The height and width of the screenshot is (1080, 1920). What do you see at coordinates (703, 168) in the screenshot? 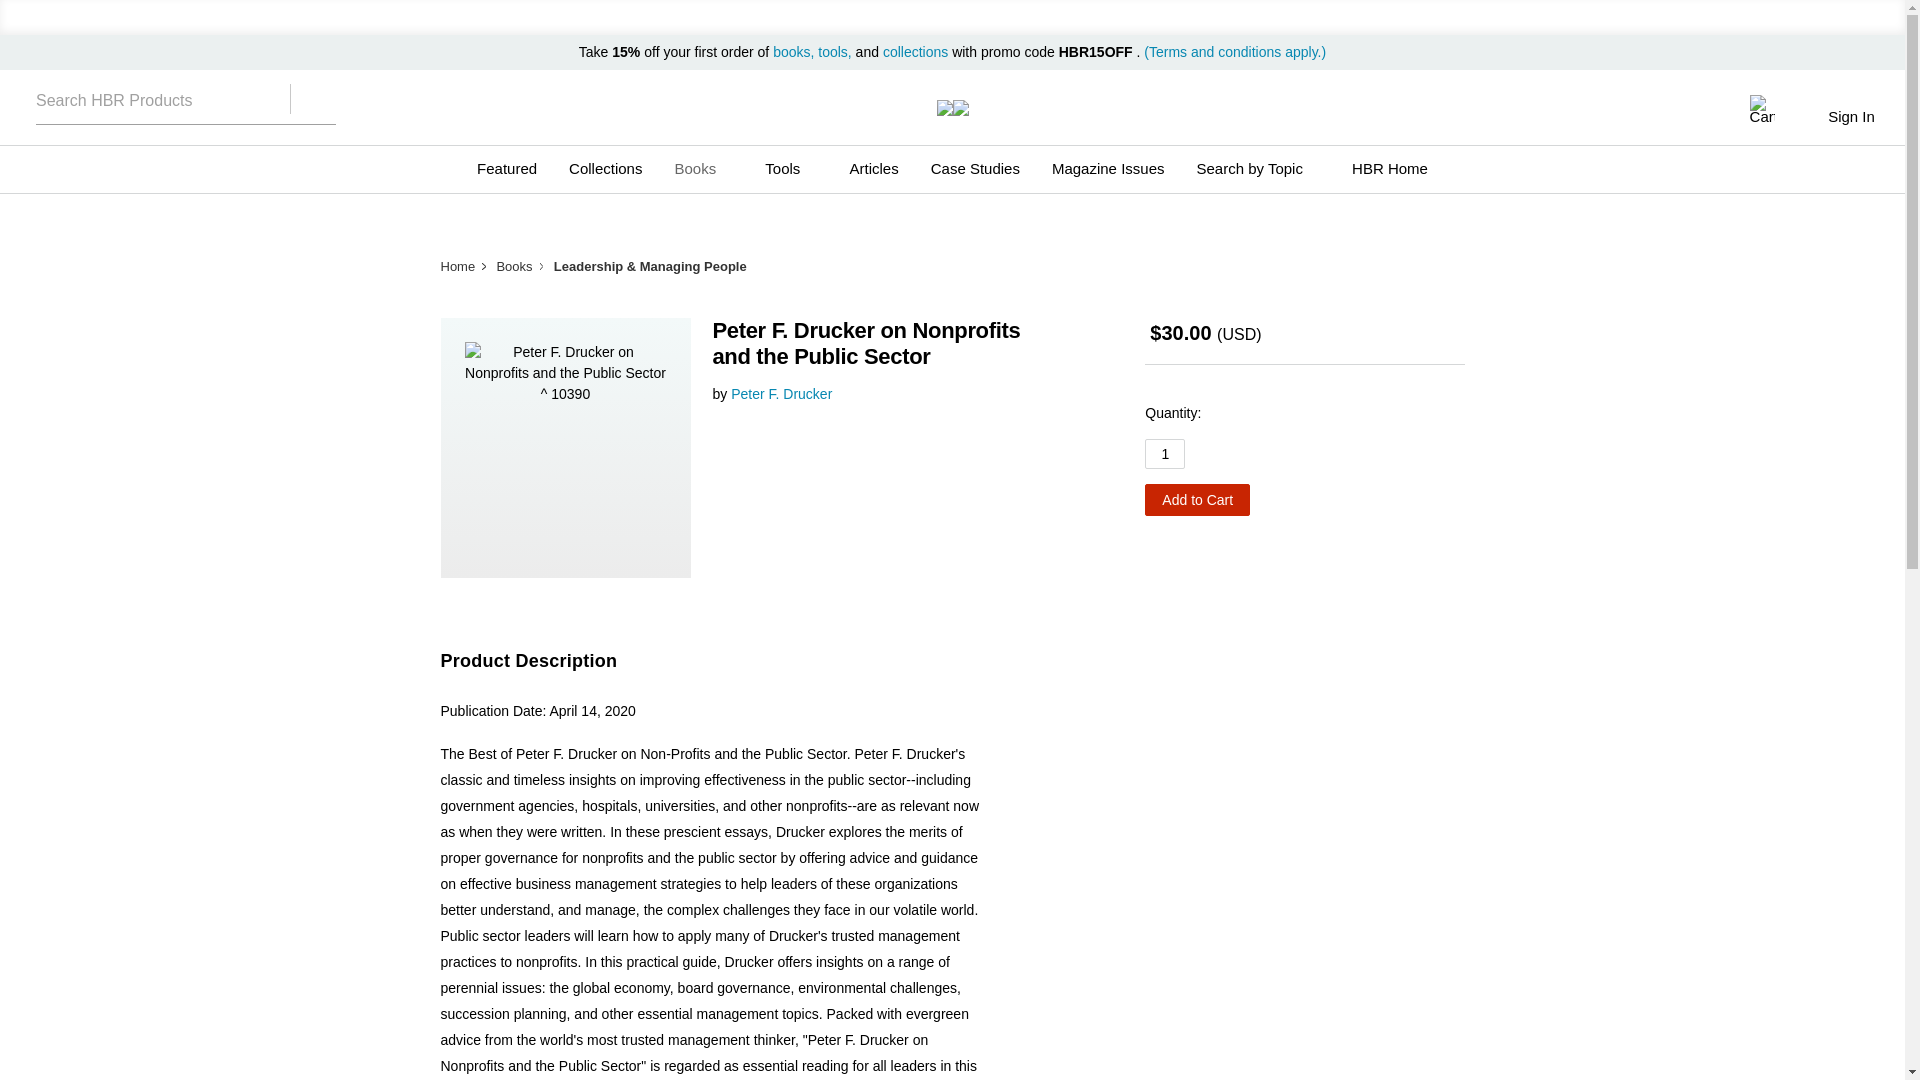
I see `Books` at bounding box center [703, 168].